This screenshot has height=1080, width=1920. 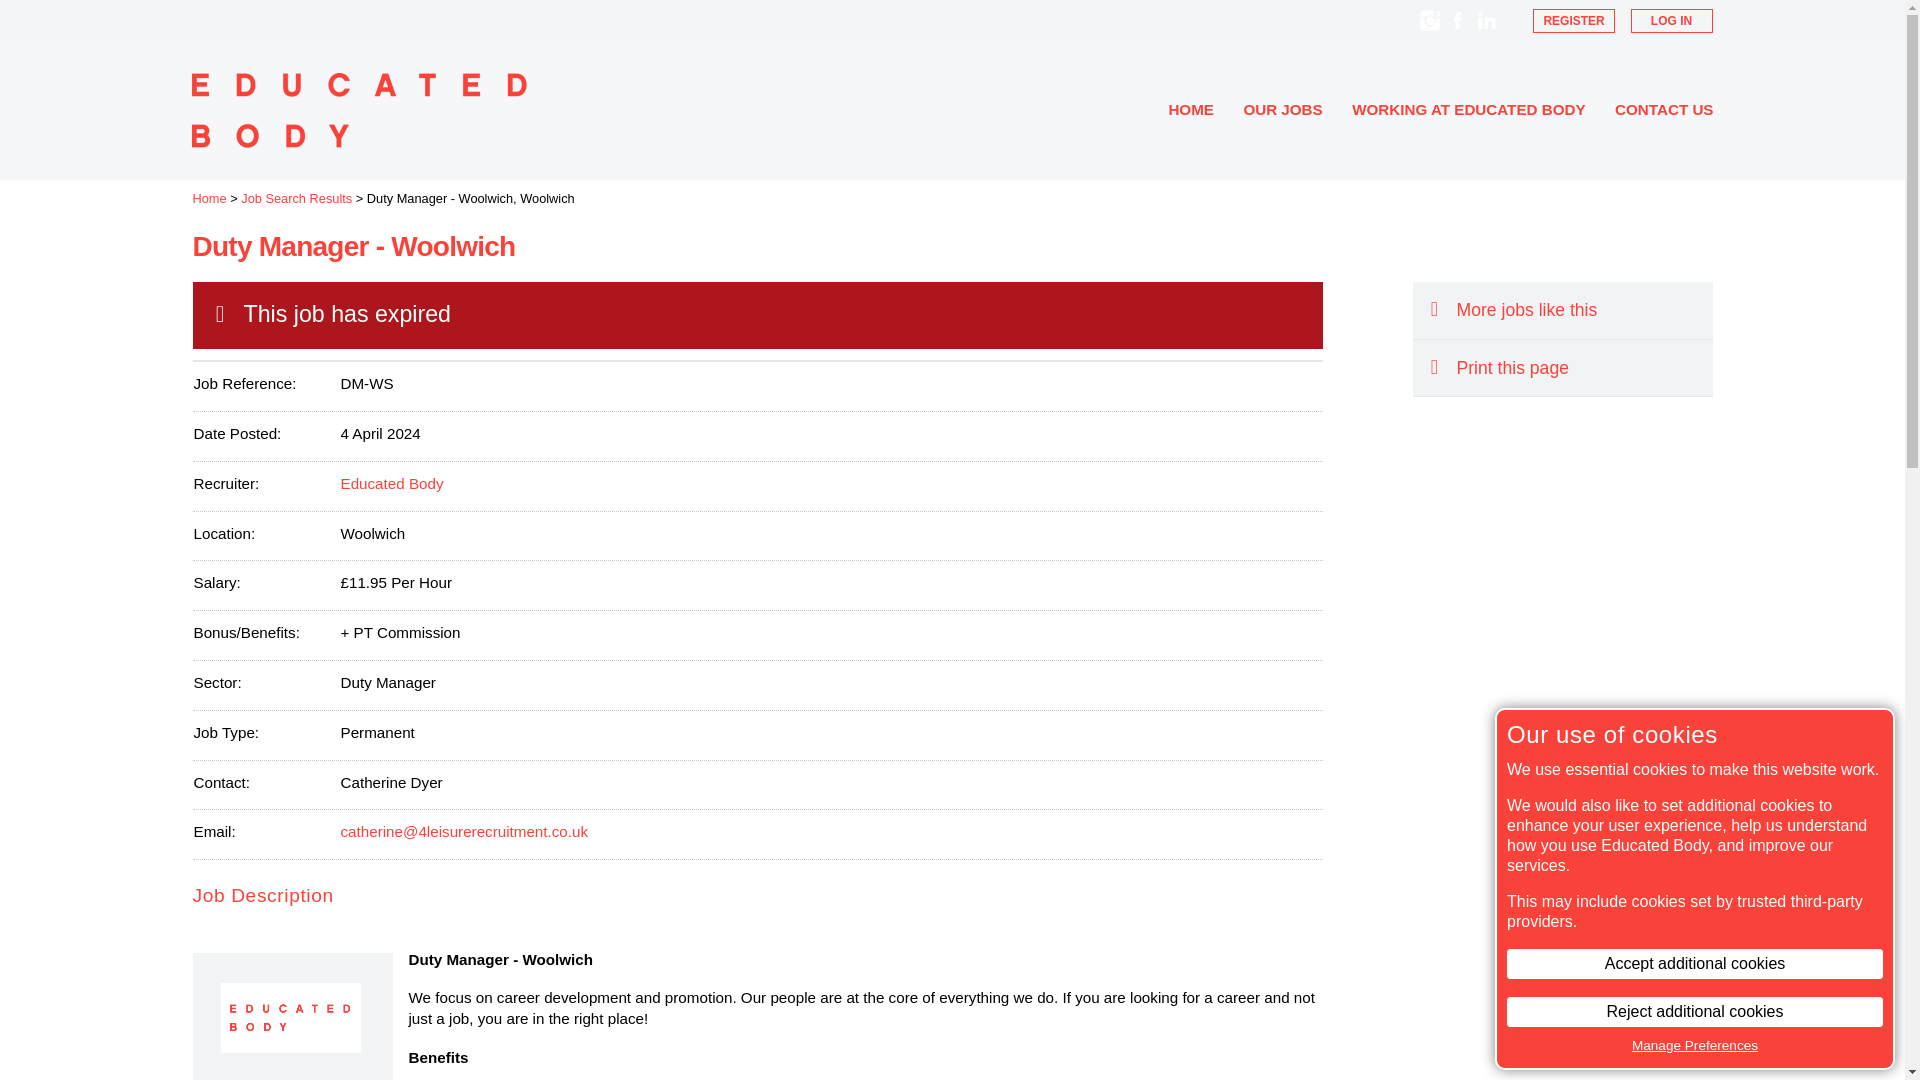 What do you see at coordinates (1458, 20) in the screenshot?
I see `Follow us on Facebook` at bounding box center [1458, 20].